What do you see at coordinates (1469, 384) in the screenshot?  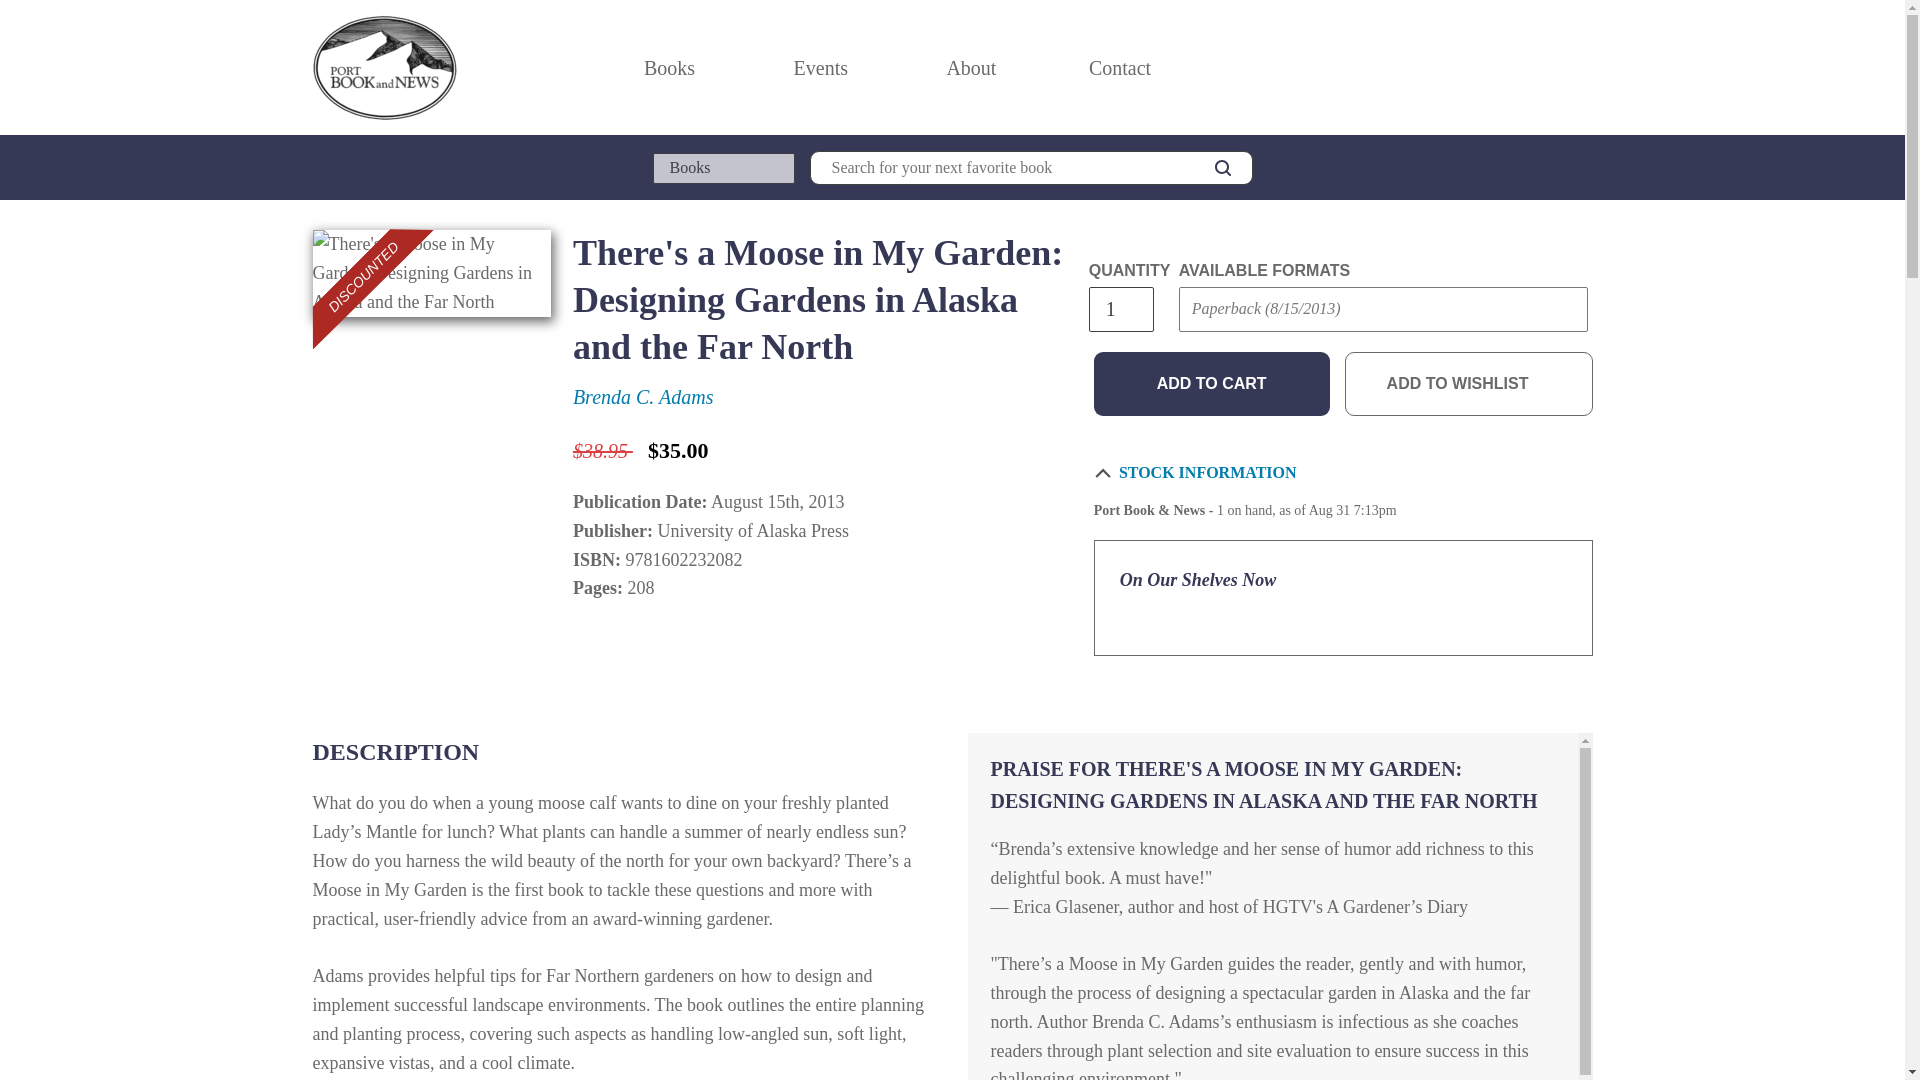 I see `ADD TO WISHLIST` at bounding box center [1469, 384].